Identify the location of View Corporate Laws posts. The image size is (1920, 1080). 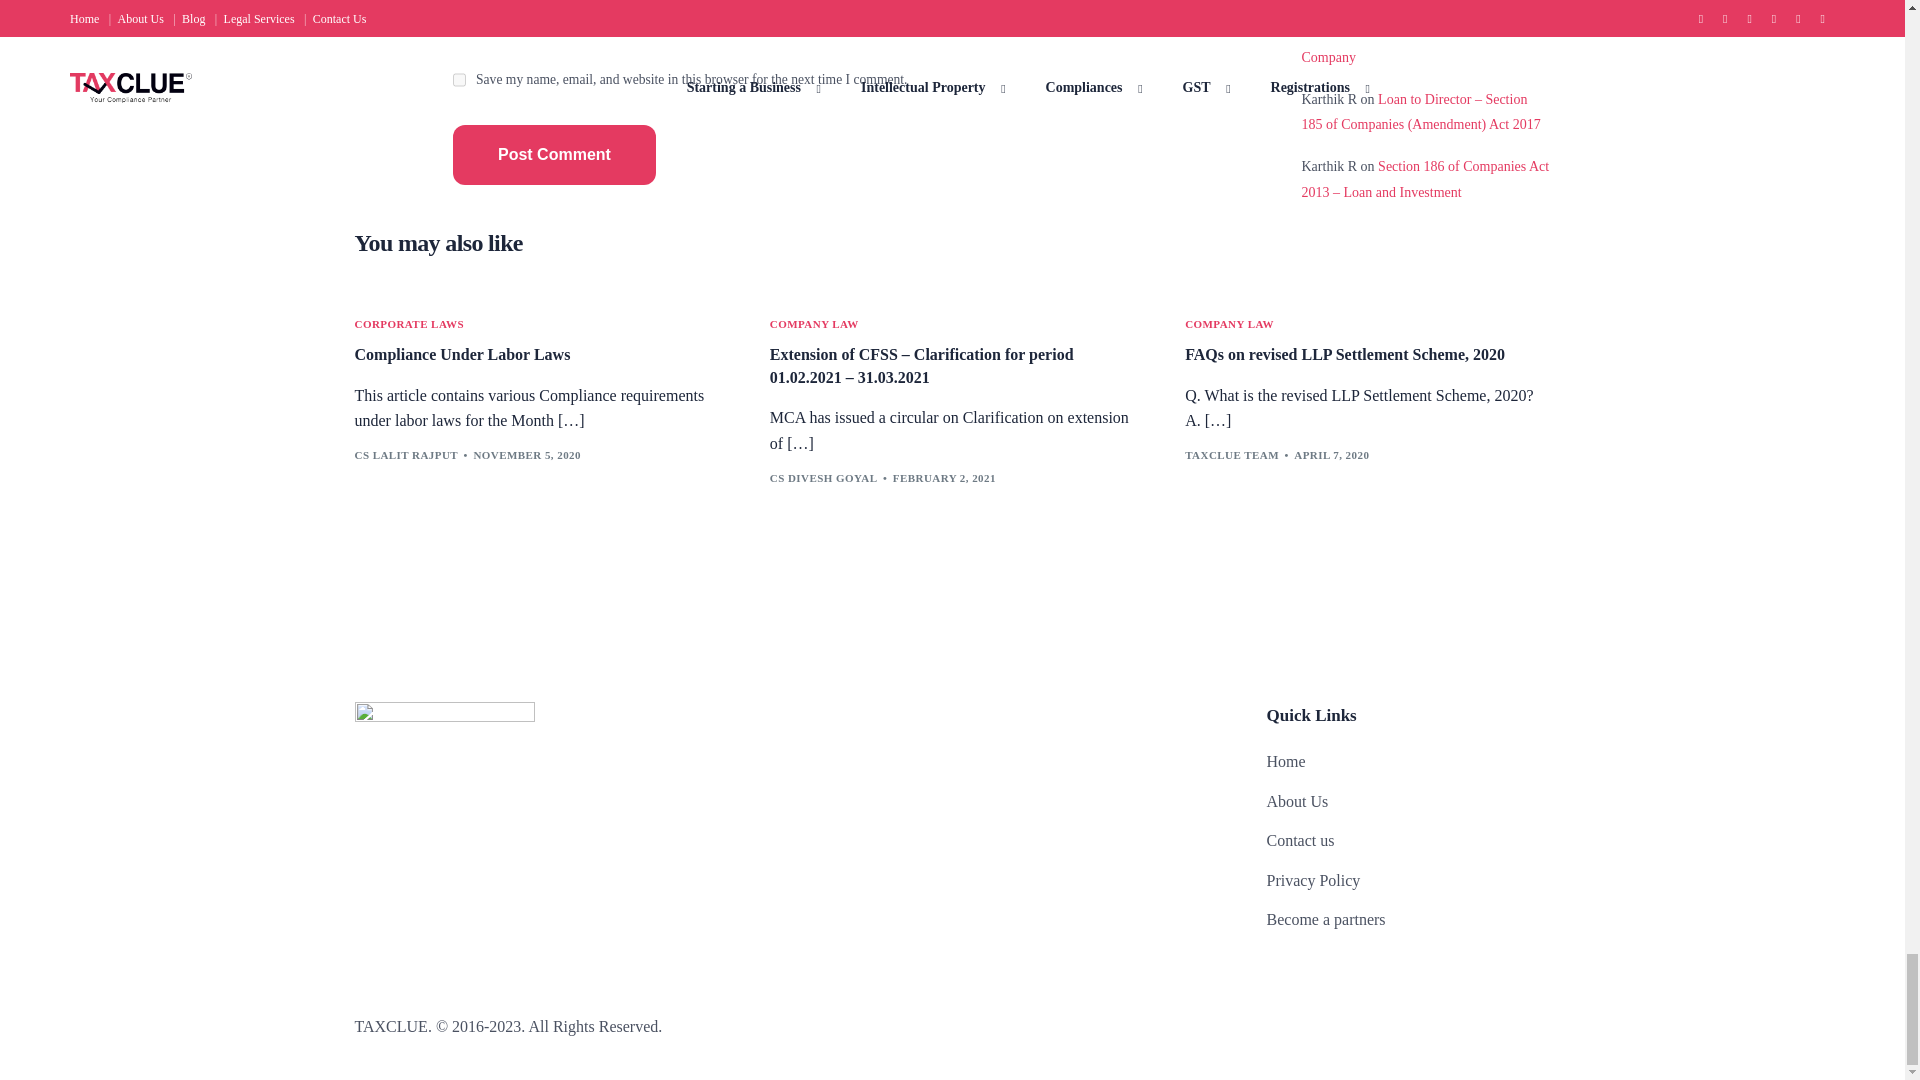
(408, 324).